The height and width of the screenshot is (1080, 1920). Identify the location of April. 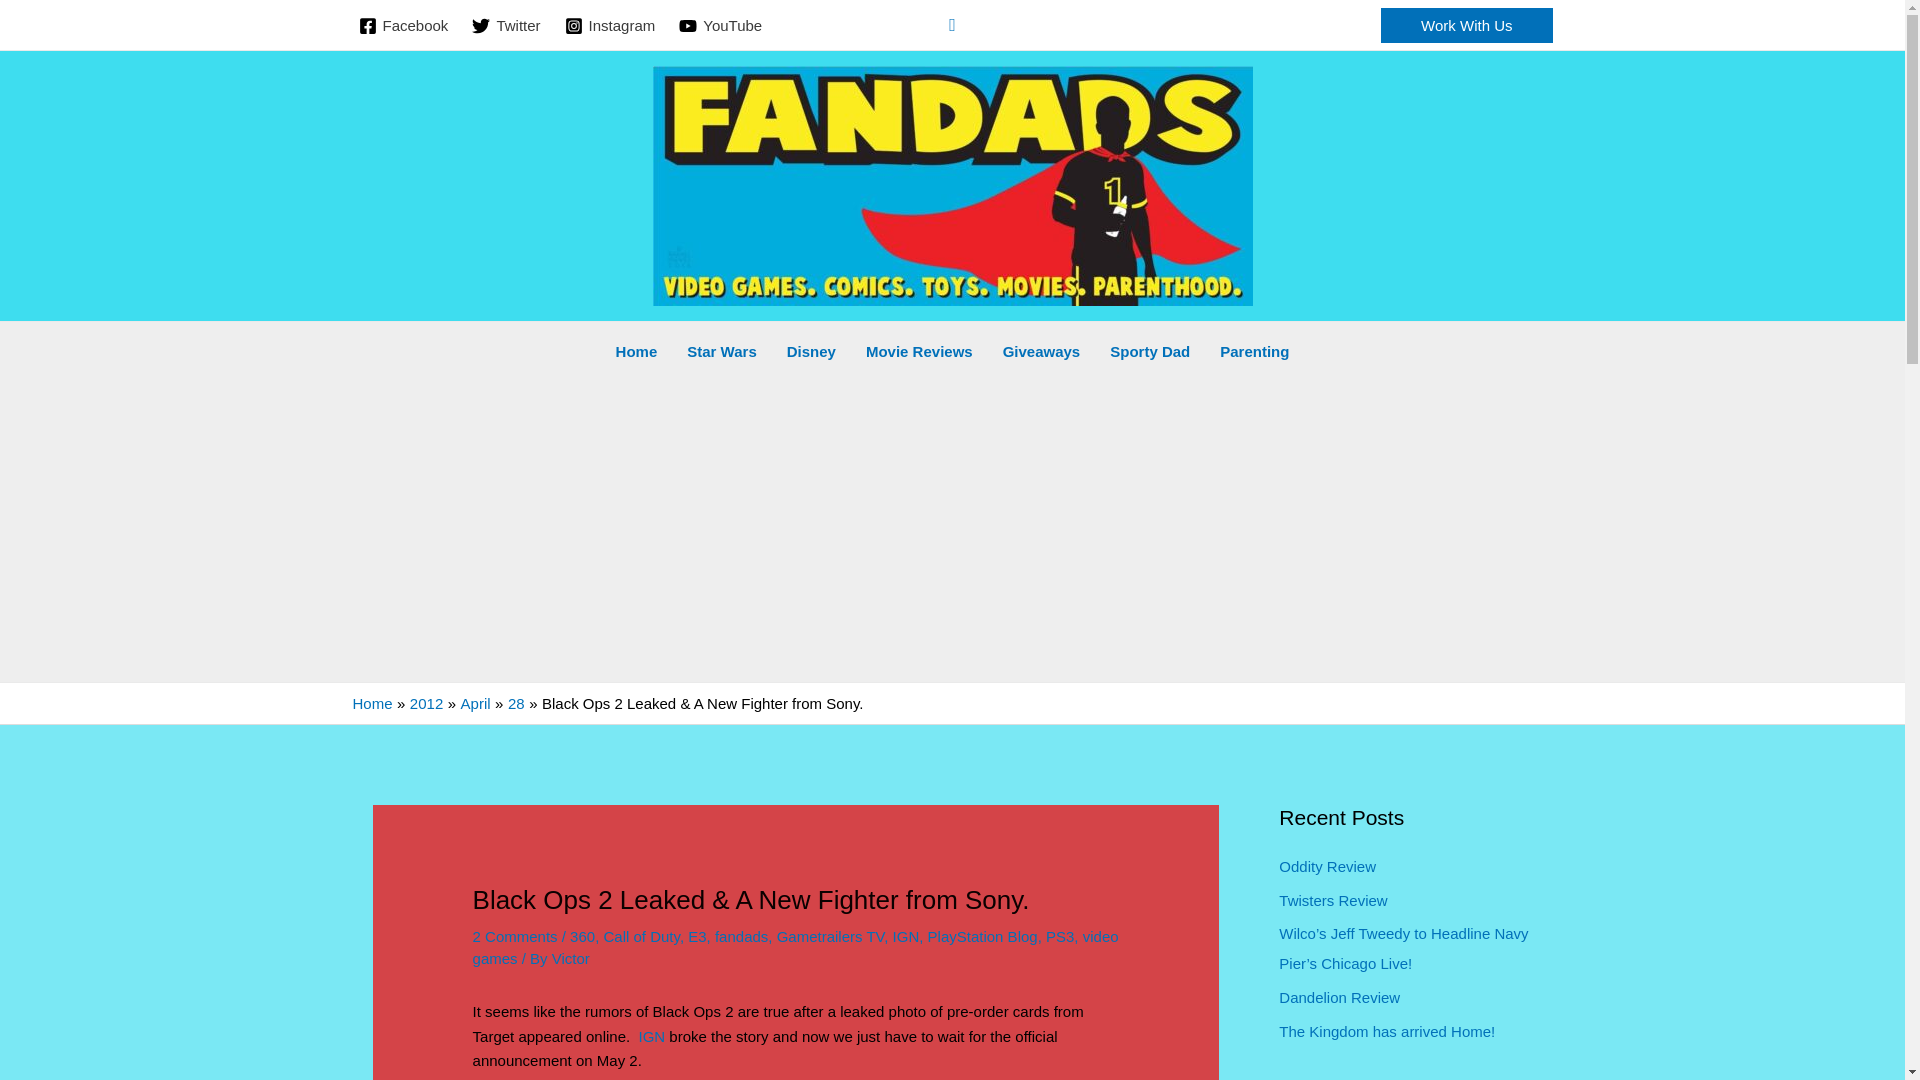
(476, 703).